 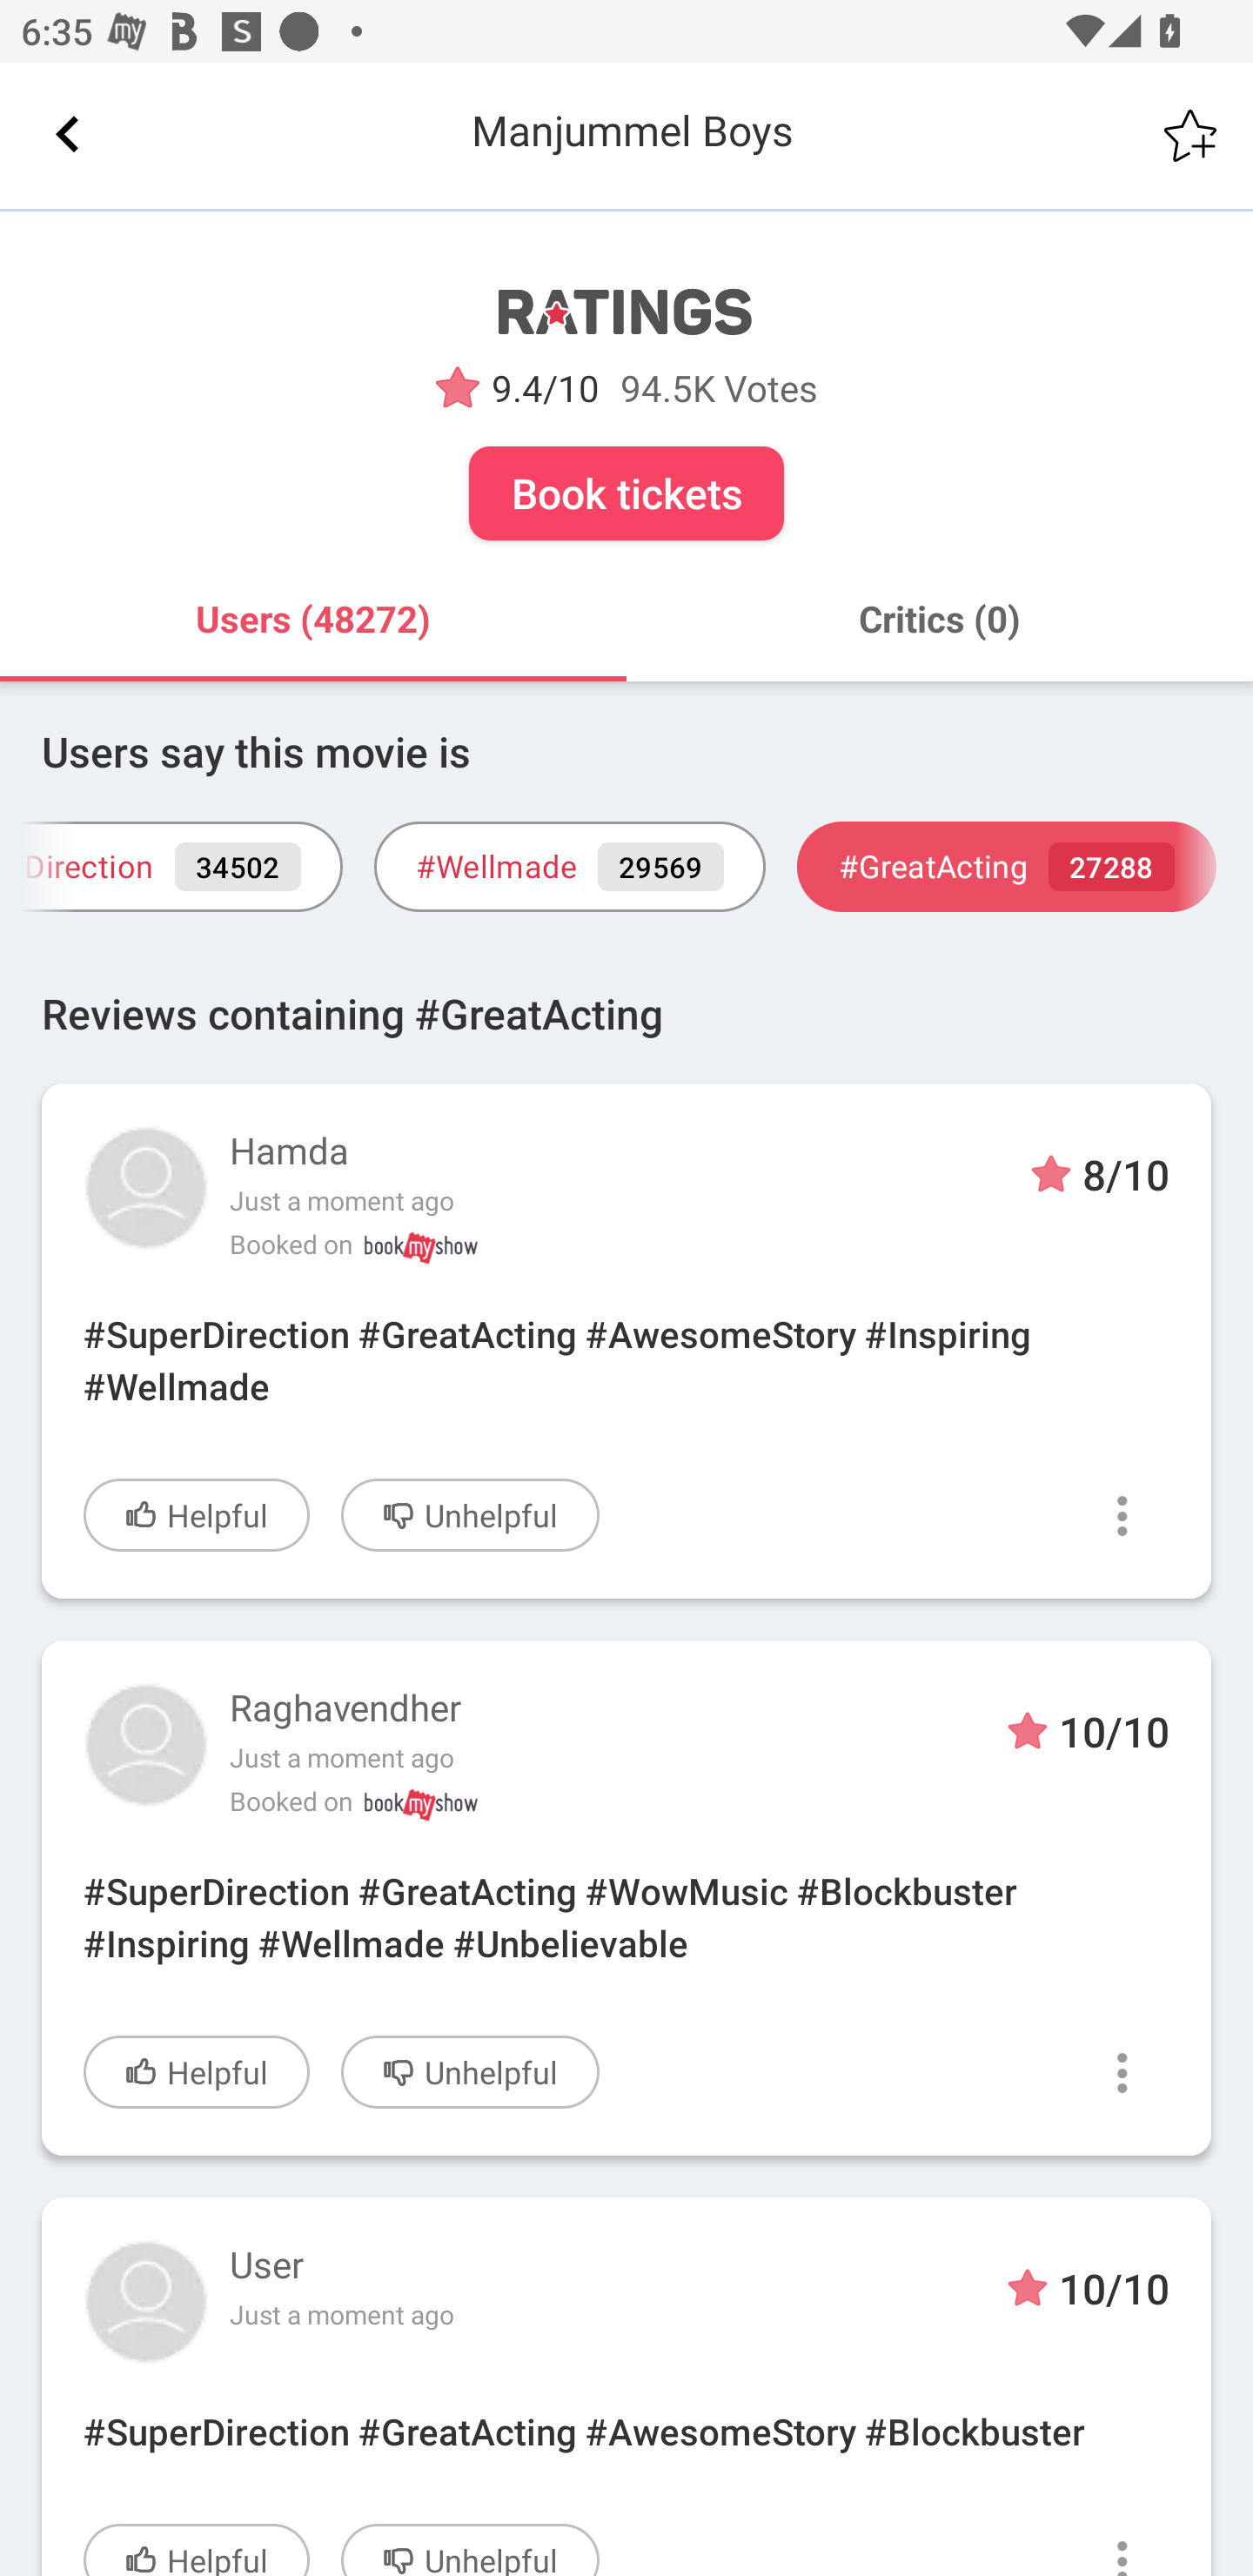 What do you see at coordinates (171, 867) in the screenshot?
I see `#SuperDirection 34502` at bounding box center [171, 867].